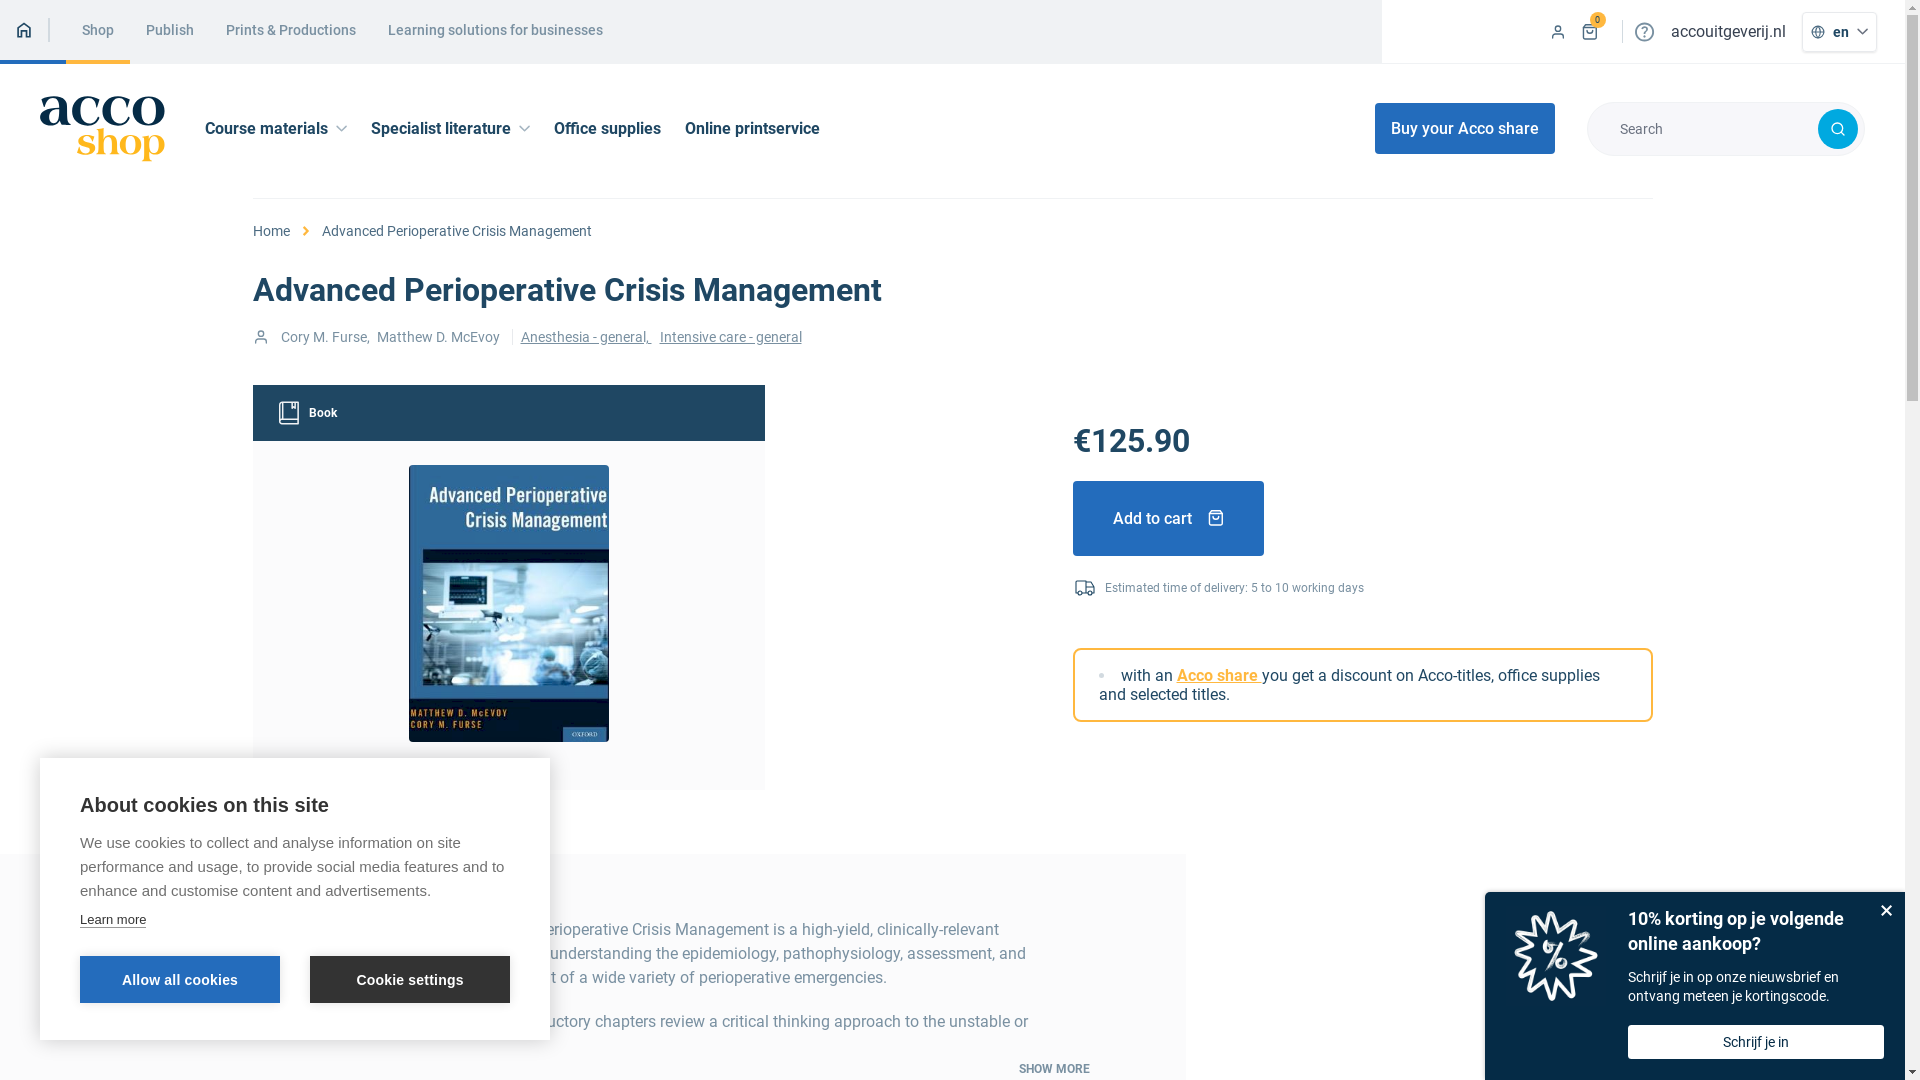 This screenshot has width=1920, height=1080. I want to click on Schrijf je in, so click(1756, 1042).